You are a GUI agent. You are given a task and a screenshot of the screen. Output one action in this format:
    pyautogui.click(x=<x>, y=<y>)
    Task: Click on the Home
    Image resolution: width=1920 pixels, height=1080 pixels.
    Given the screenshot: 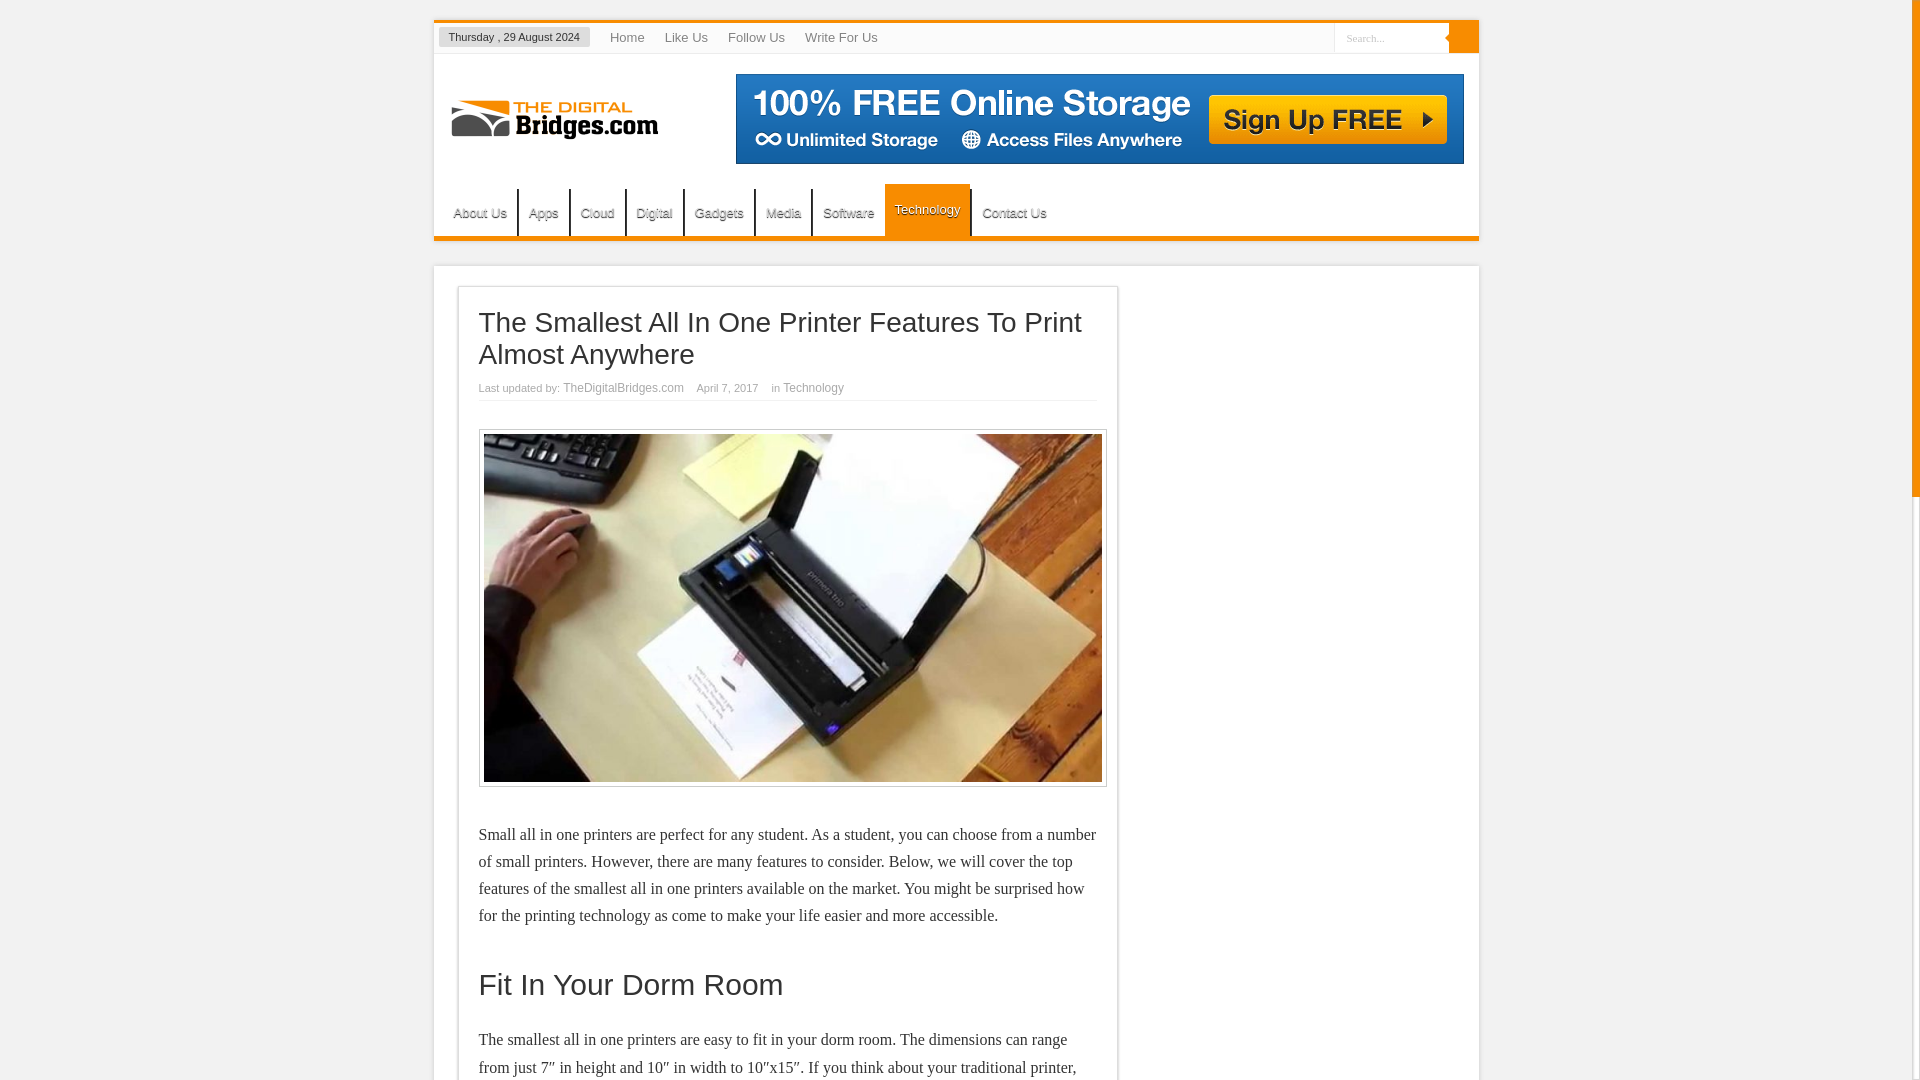 What is the action you would take?
    pyautogui.click(x=626, y=37)
    